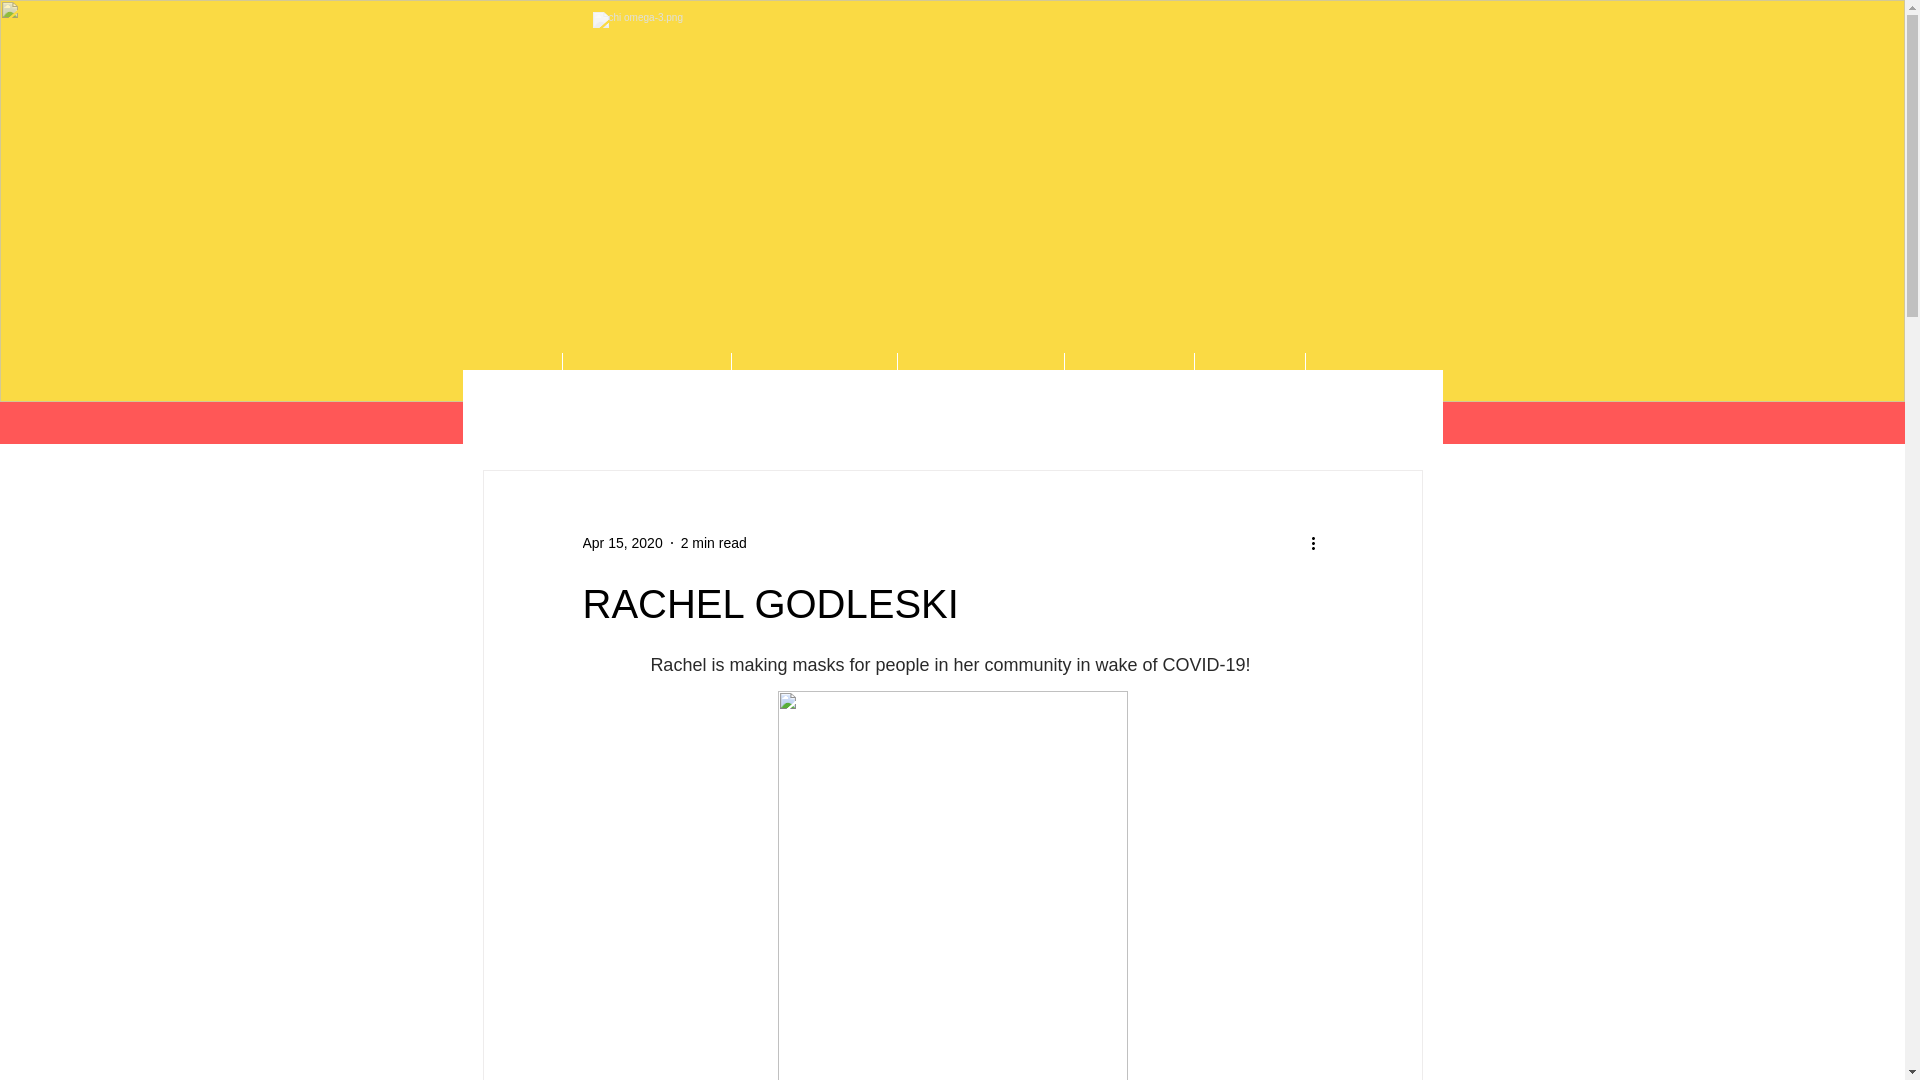 The image size is (1920, 1080). I want to click on HOME, so click(511, 377).